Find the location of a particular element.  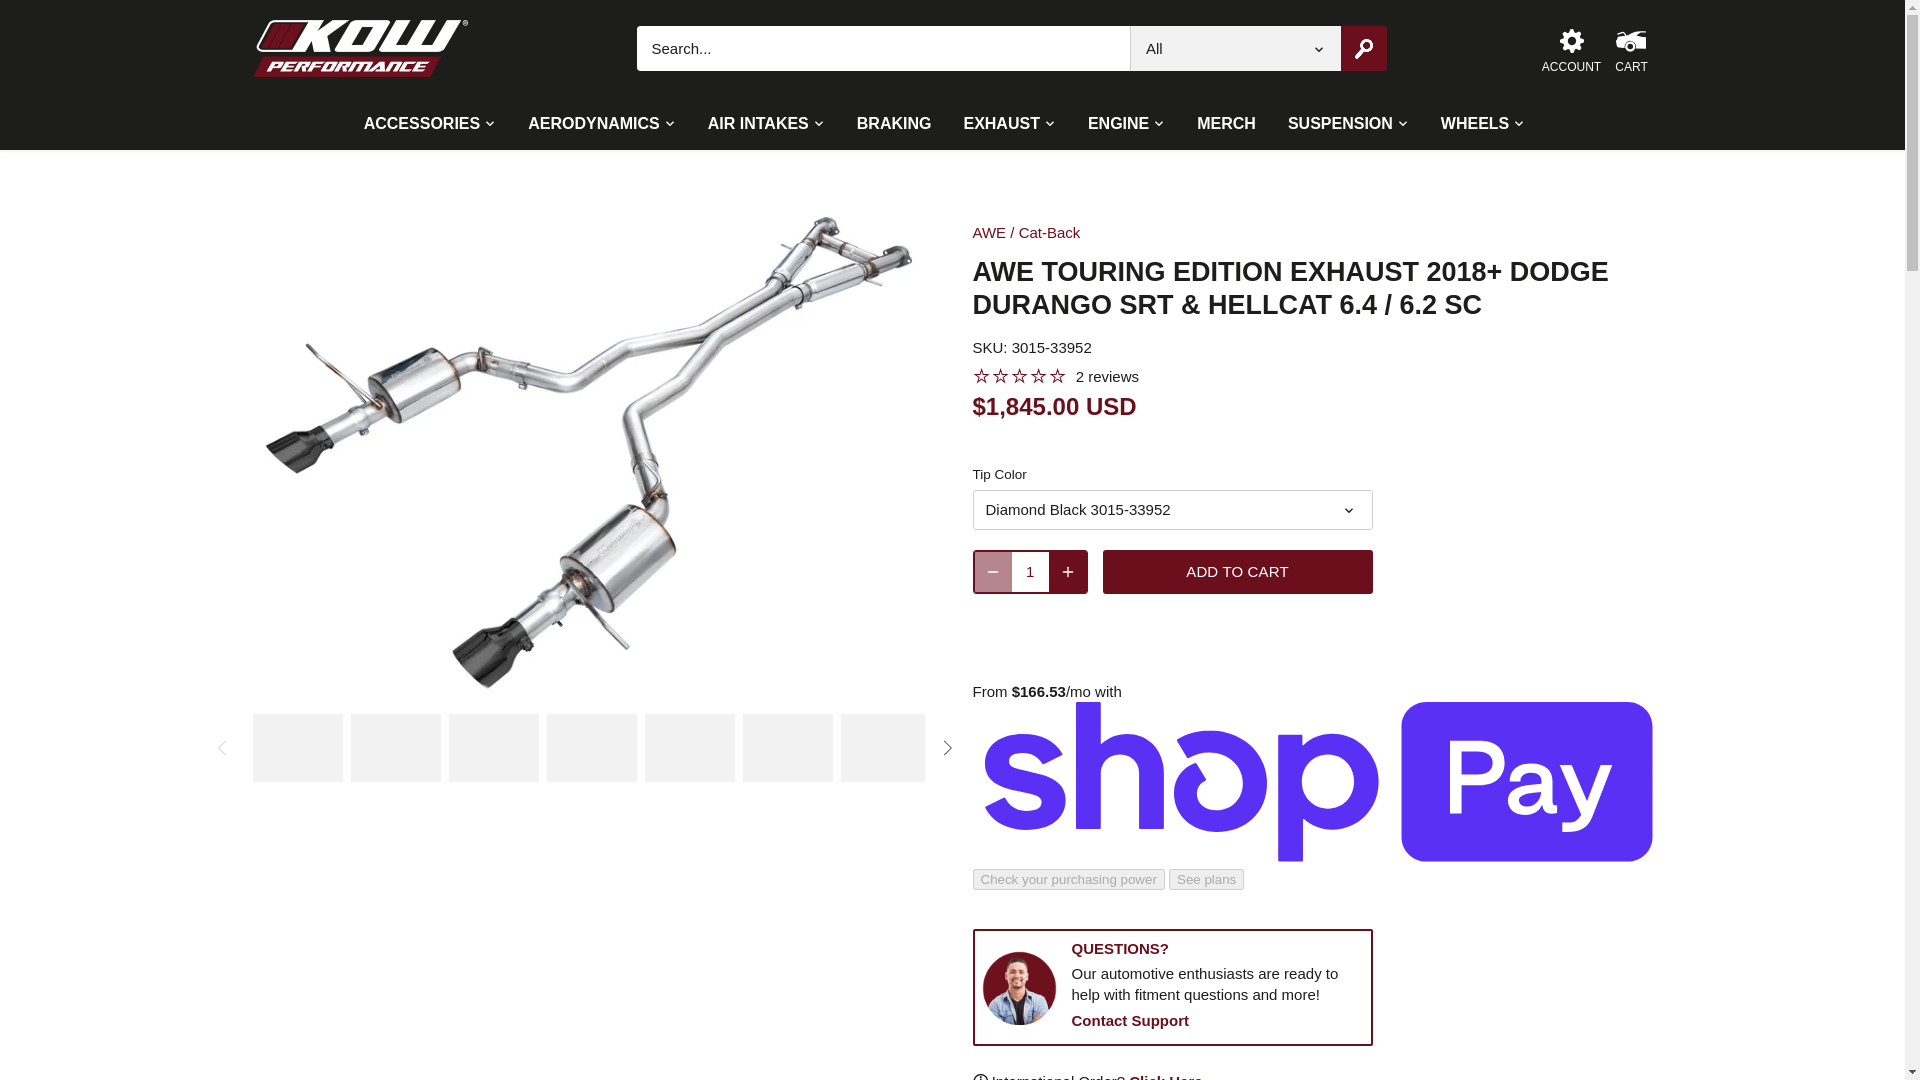

EXHAUST is located at coordinates (1000, 124).